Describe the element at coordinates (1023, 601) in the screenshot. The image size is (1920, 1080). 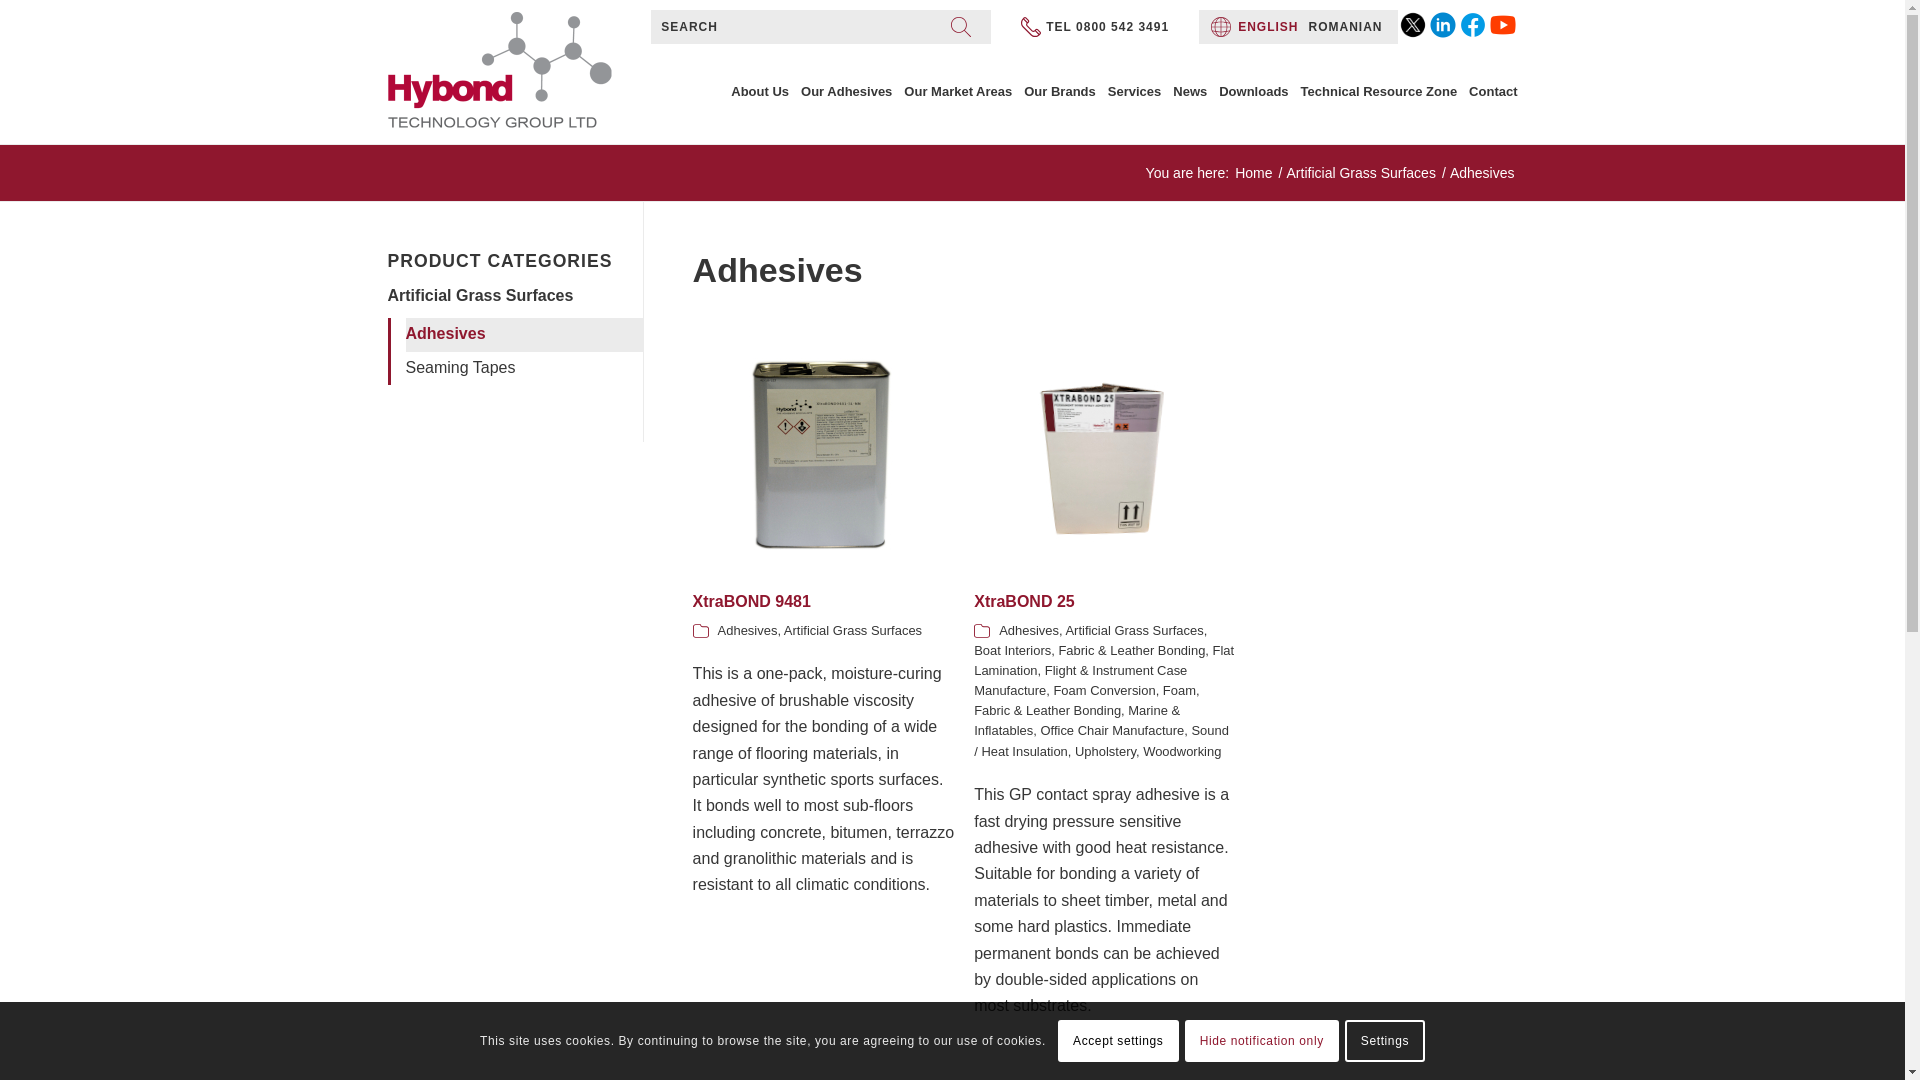
I see `Permanent Link: XtraBOND 25` at that location.